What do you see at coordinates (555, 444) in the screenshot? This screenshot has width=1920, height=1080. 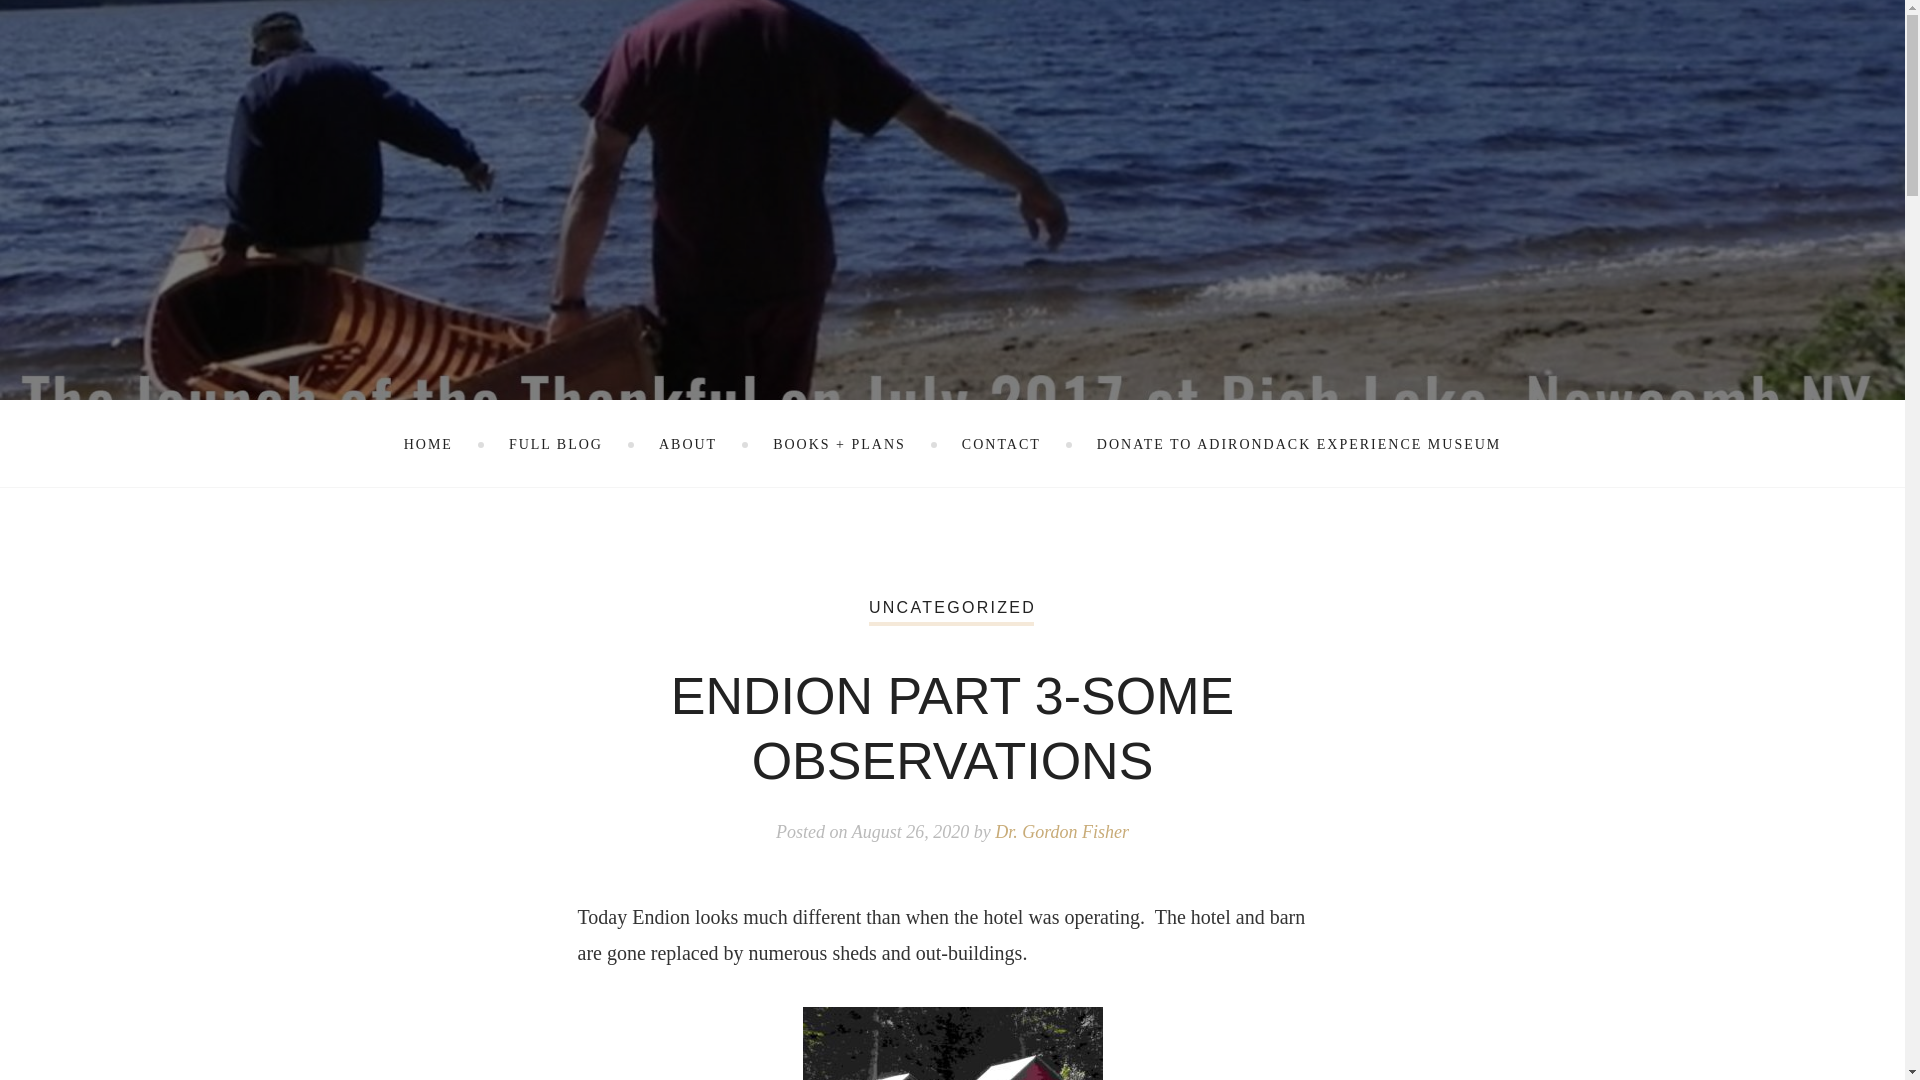 I see `FULL BLOG` at bounding box center [555, 444].